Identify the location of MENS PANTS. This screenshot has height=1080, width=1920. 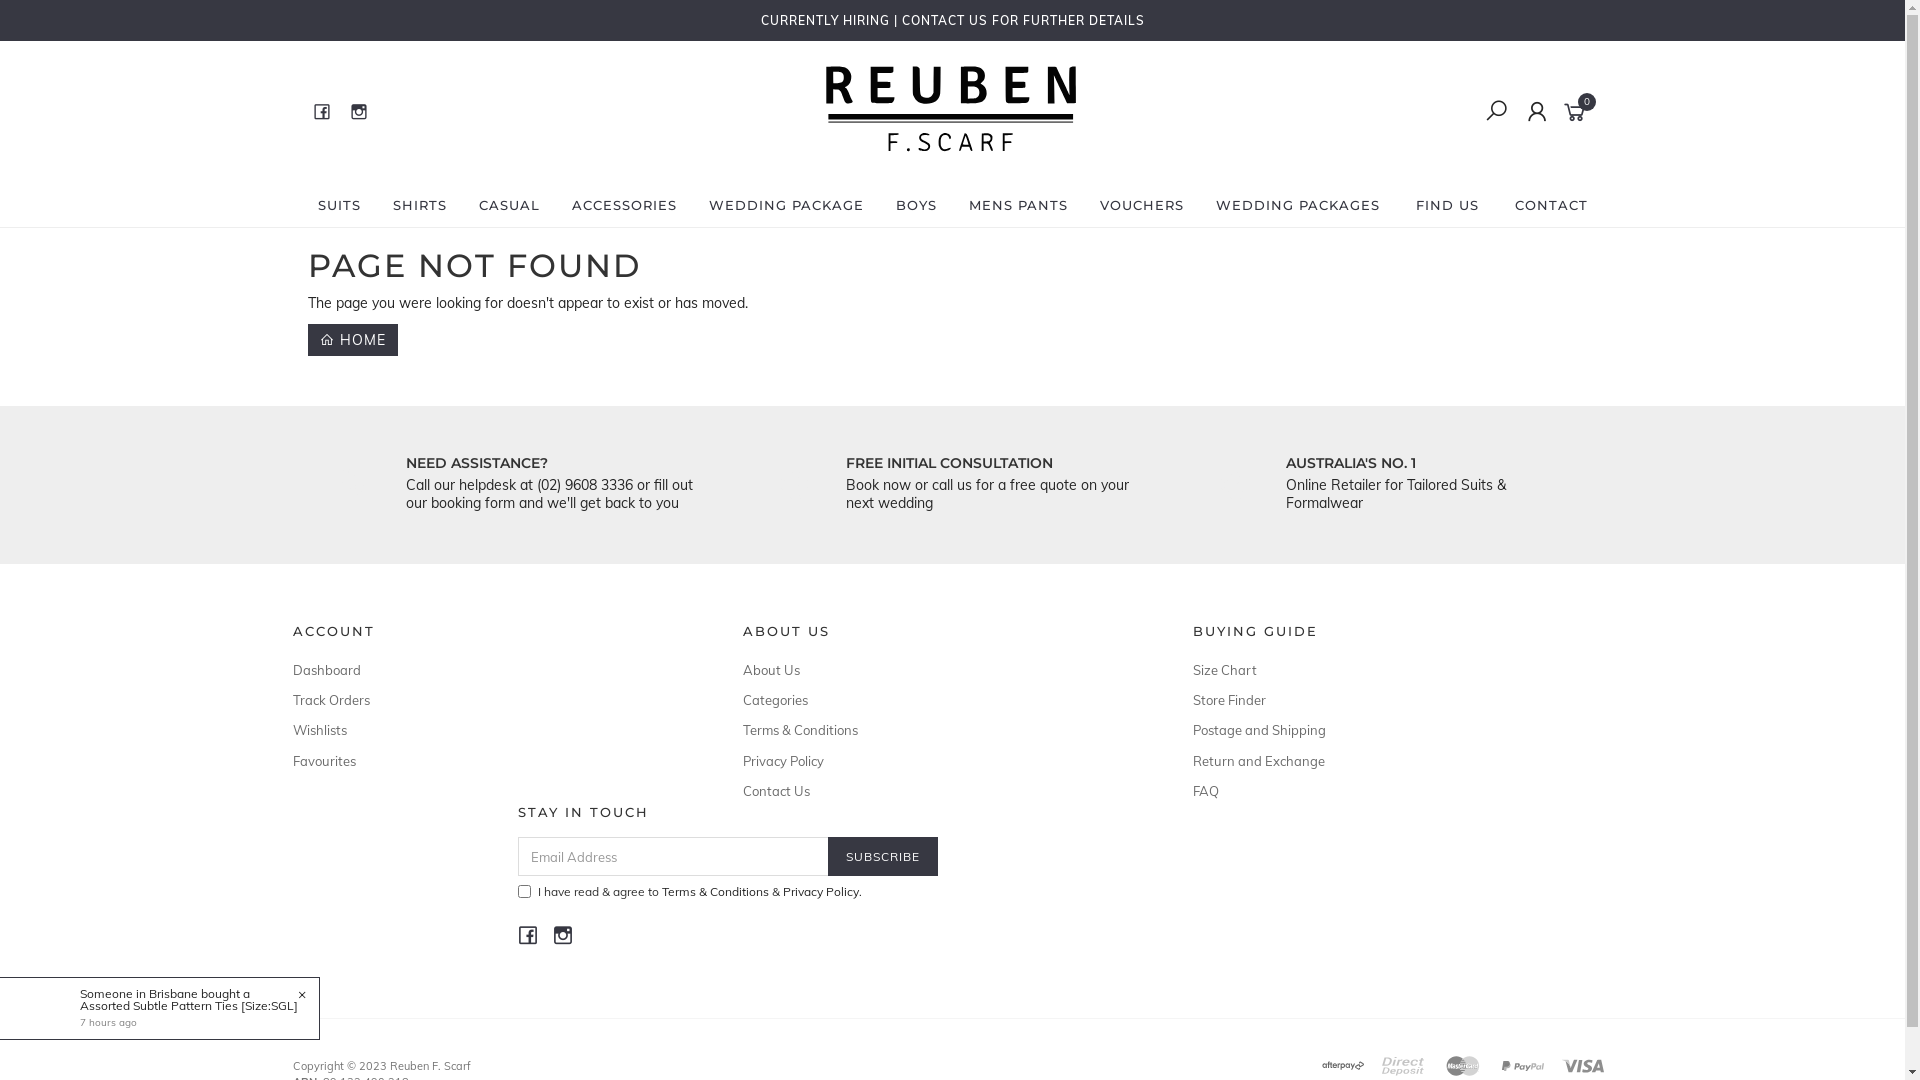
(1018, 205).